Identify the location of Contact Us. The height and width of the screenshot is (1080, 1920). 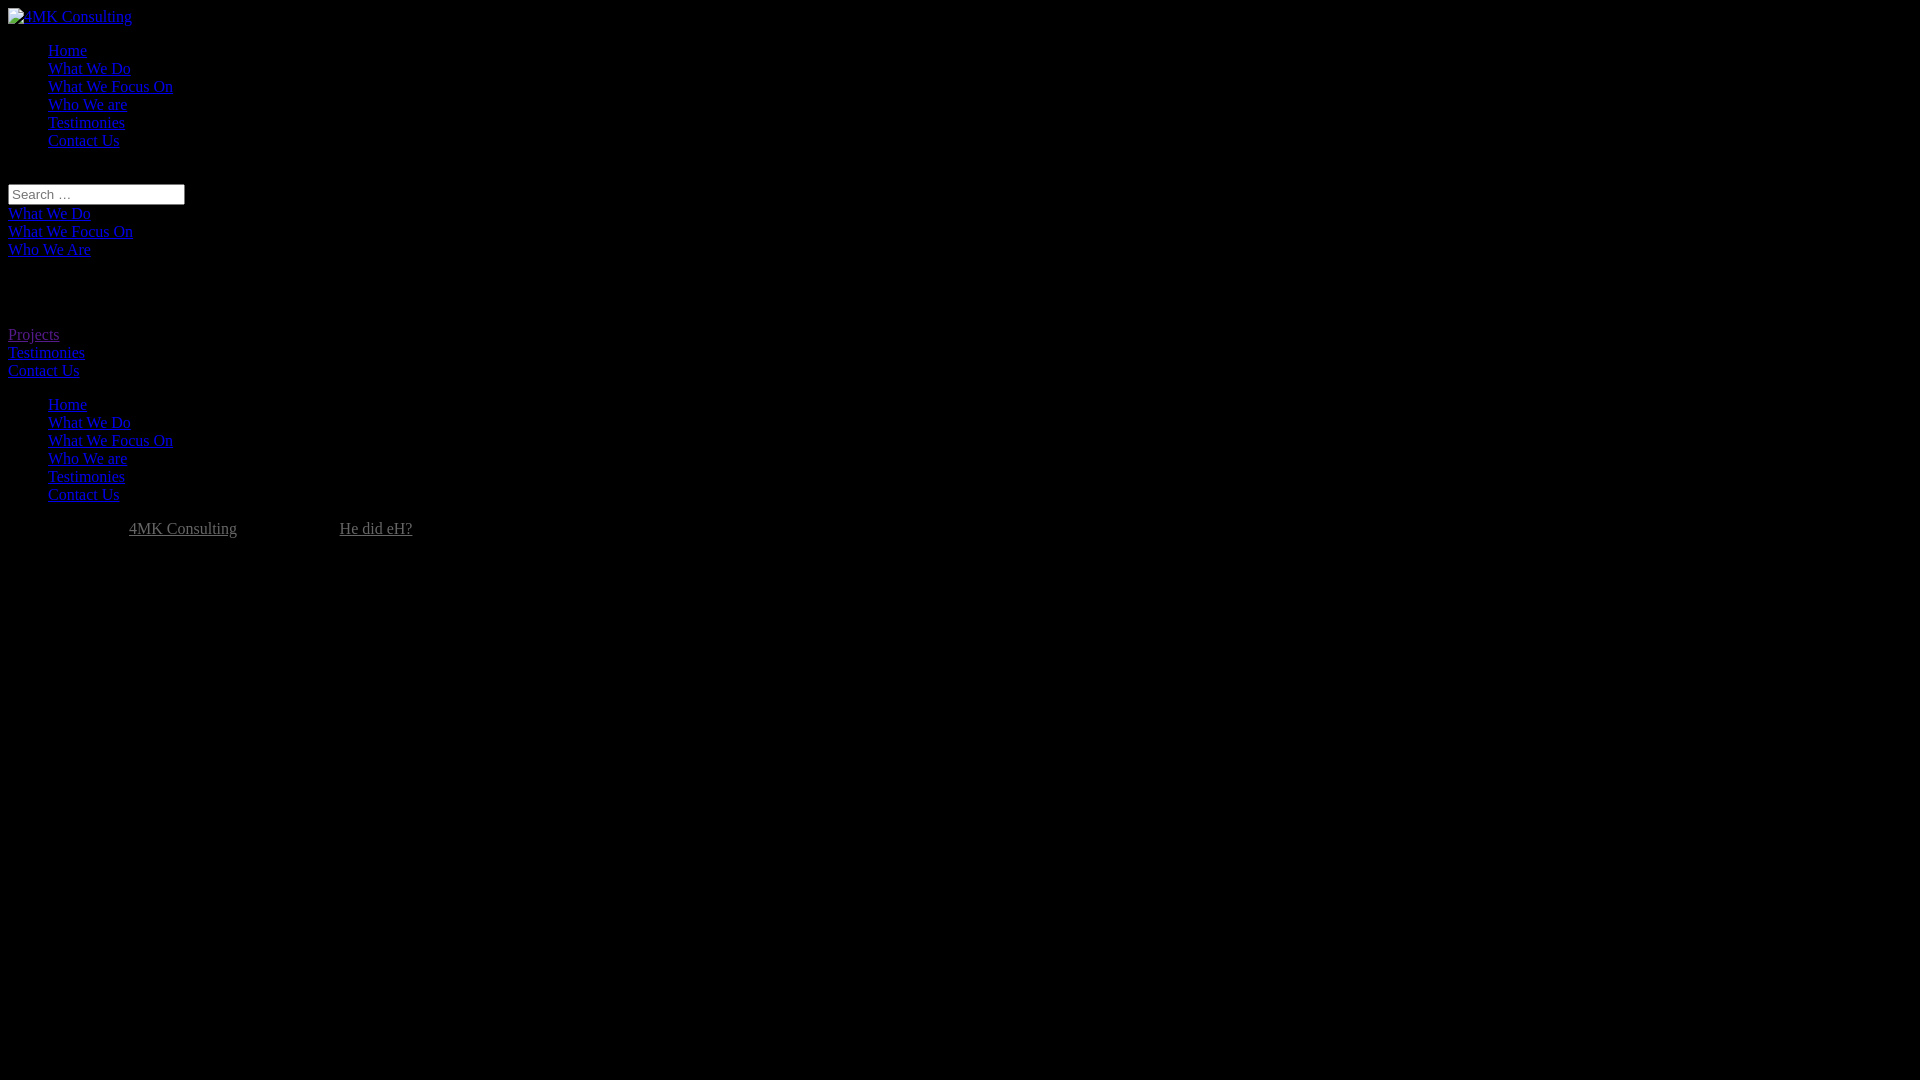
(84, 494).